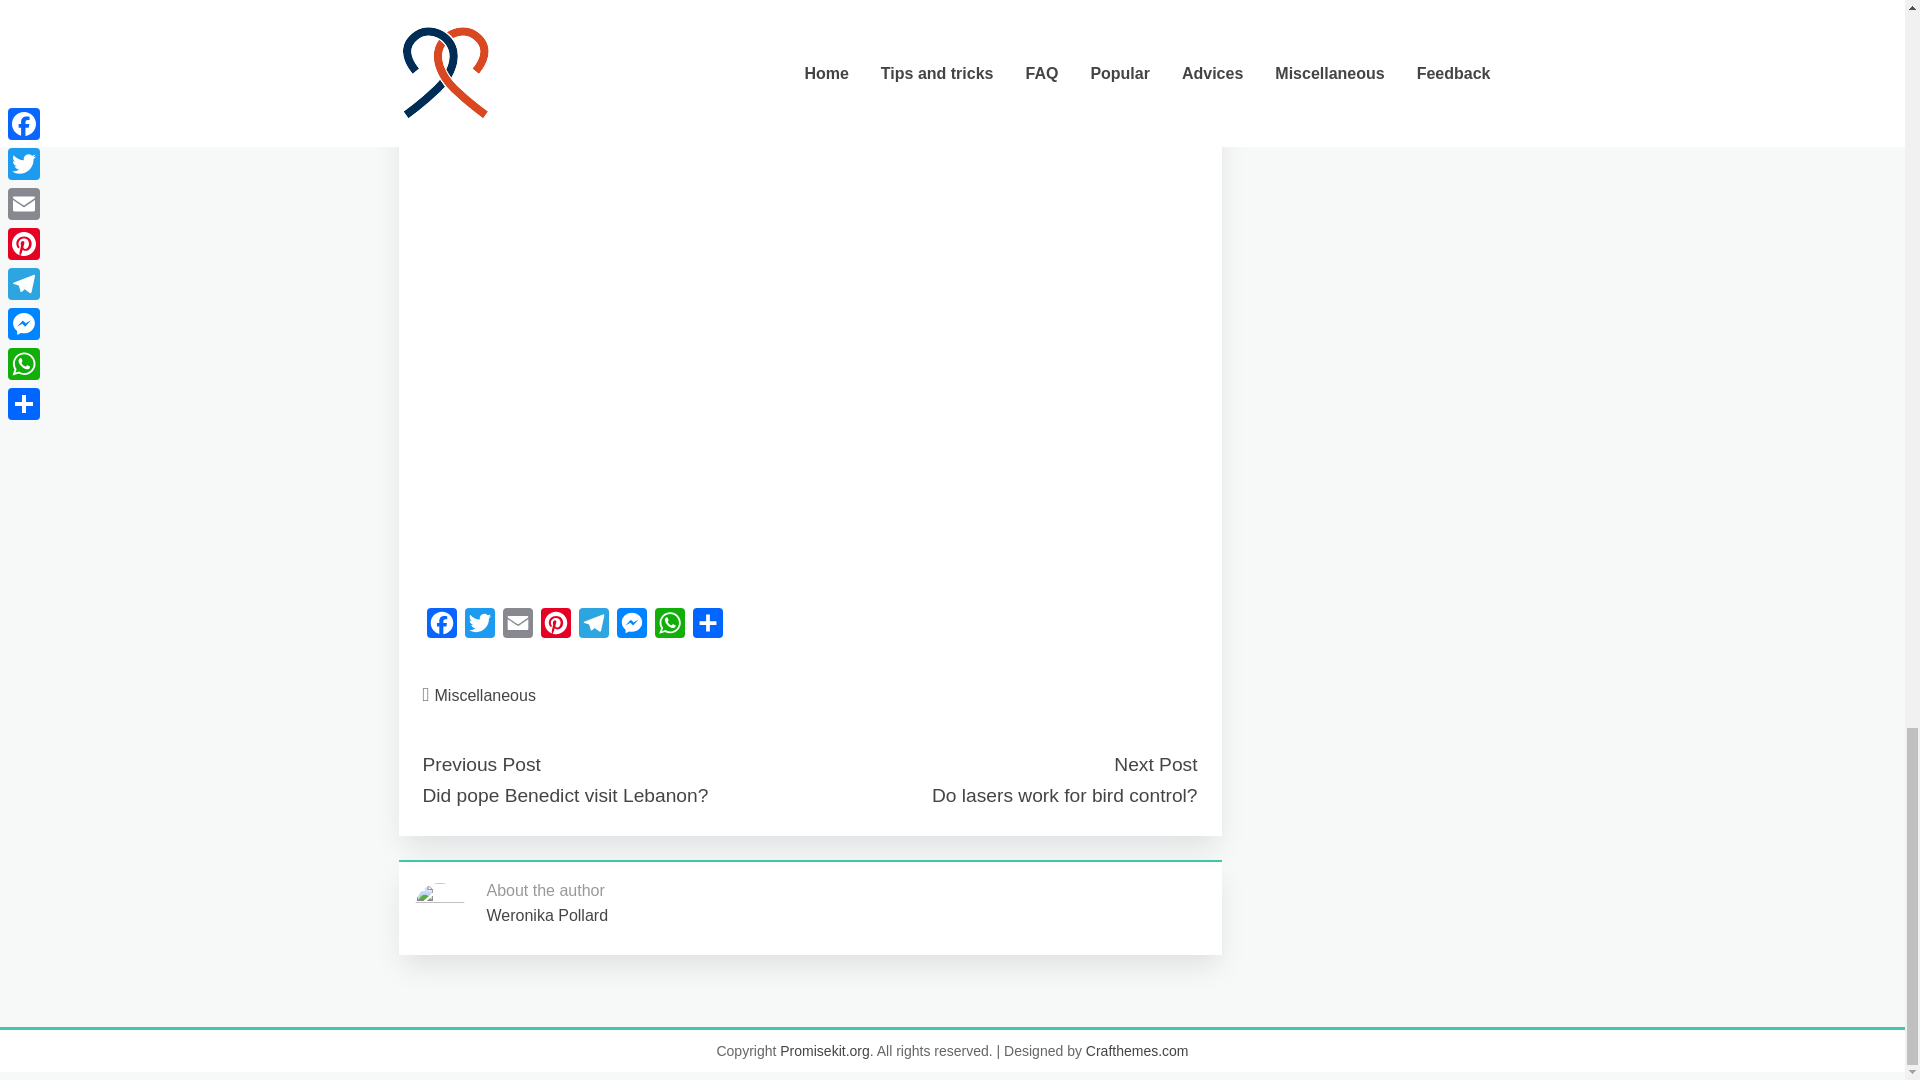  Describe the element at coordinates (631, 628) in the screenshot. I see `Messenger` at that location.